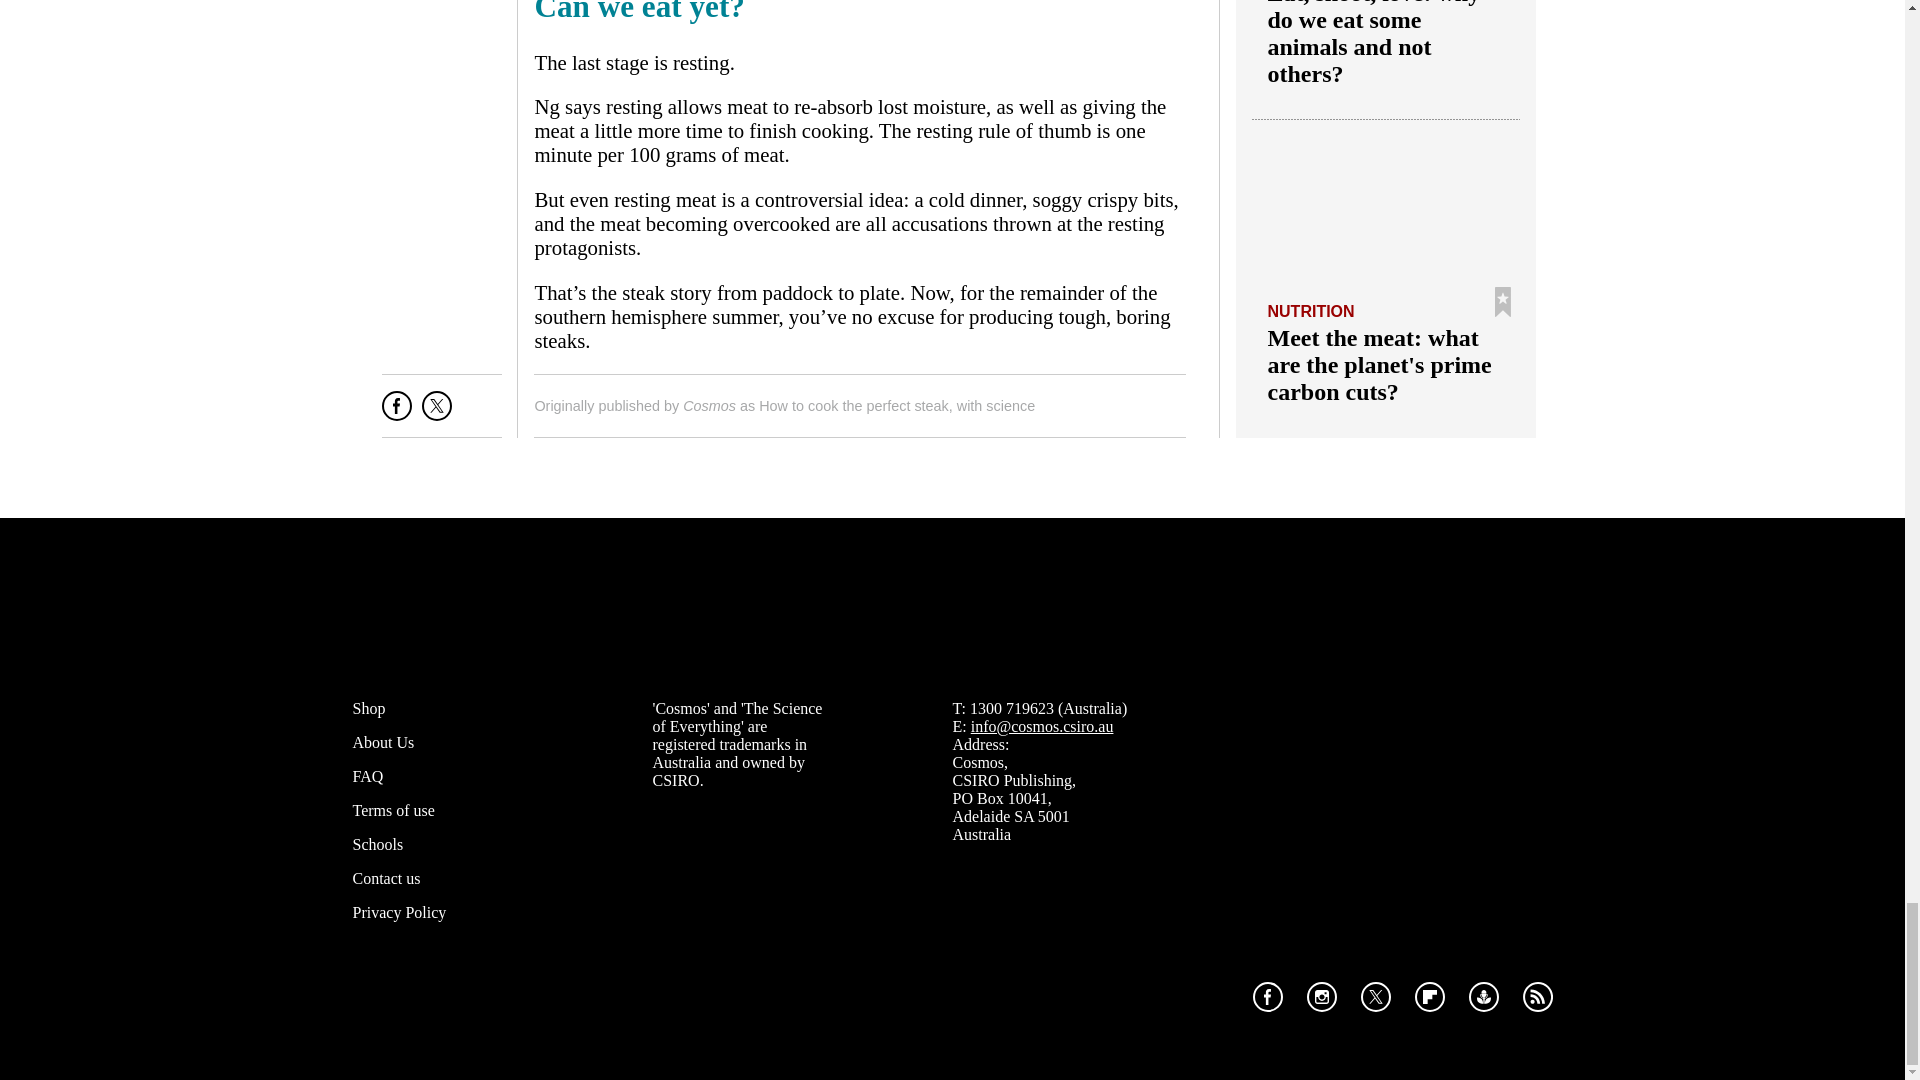 The height and width of the screenshot is (1080, 1920). I want to click on How to cook the perfect steak, with science, so click(896, 406).